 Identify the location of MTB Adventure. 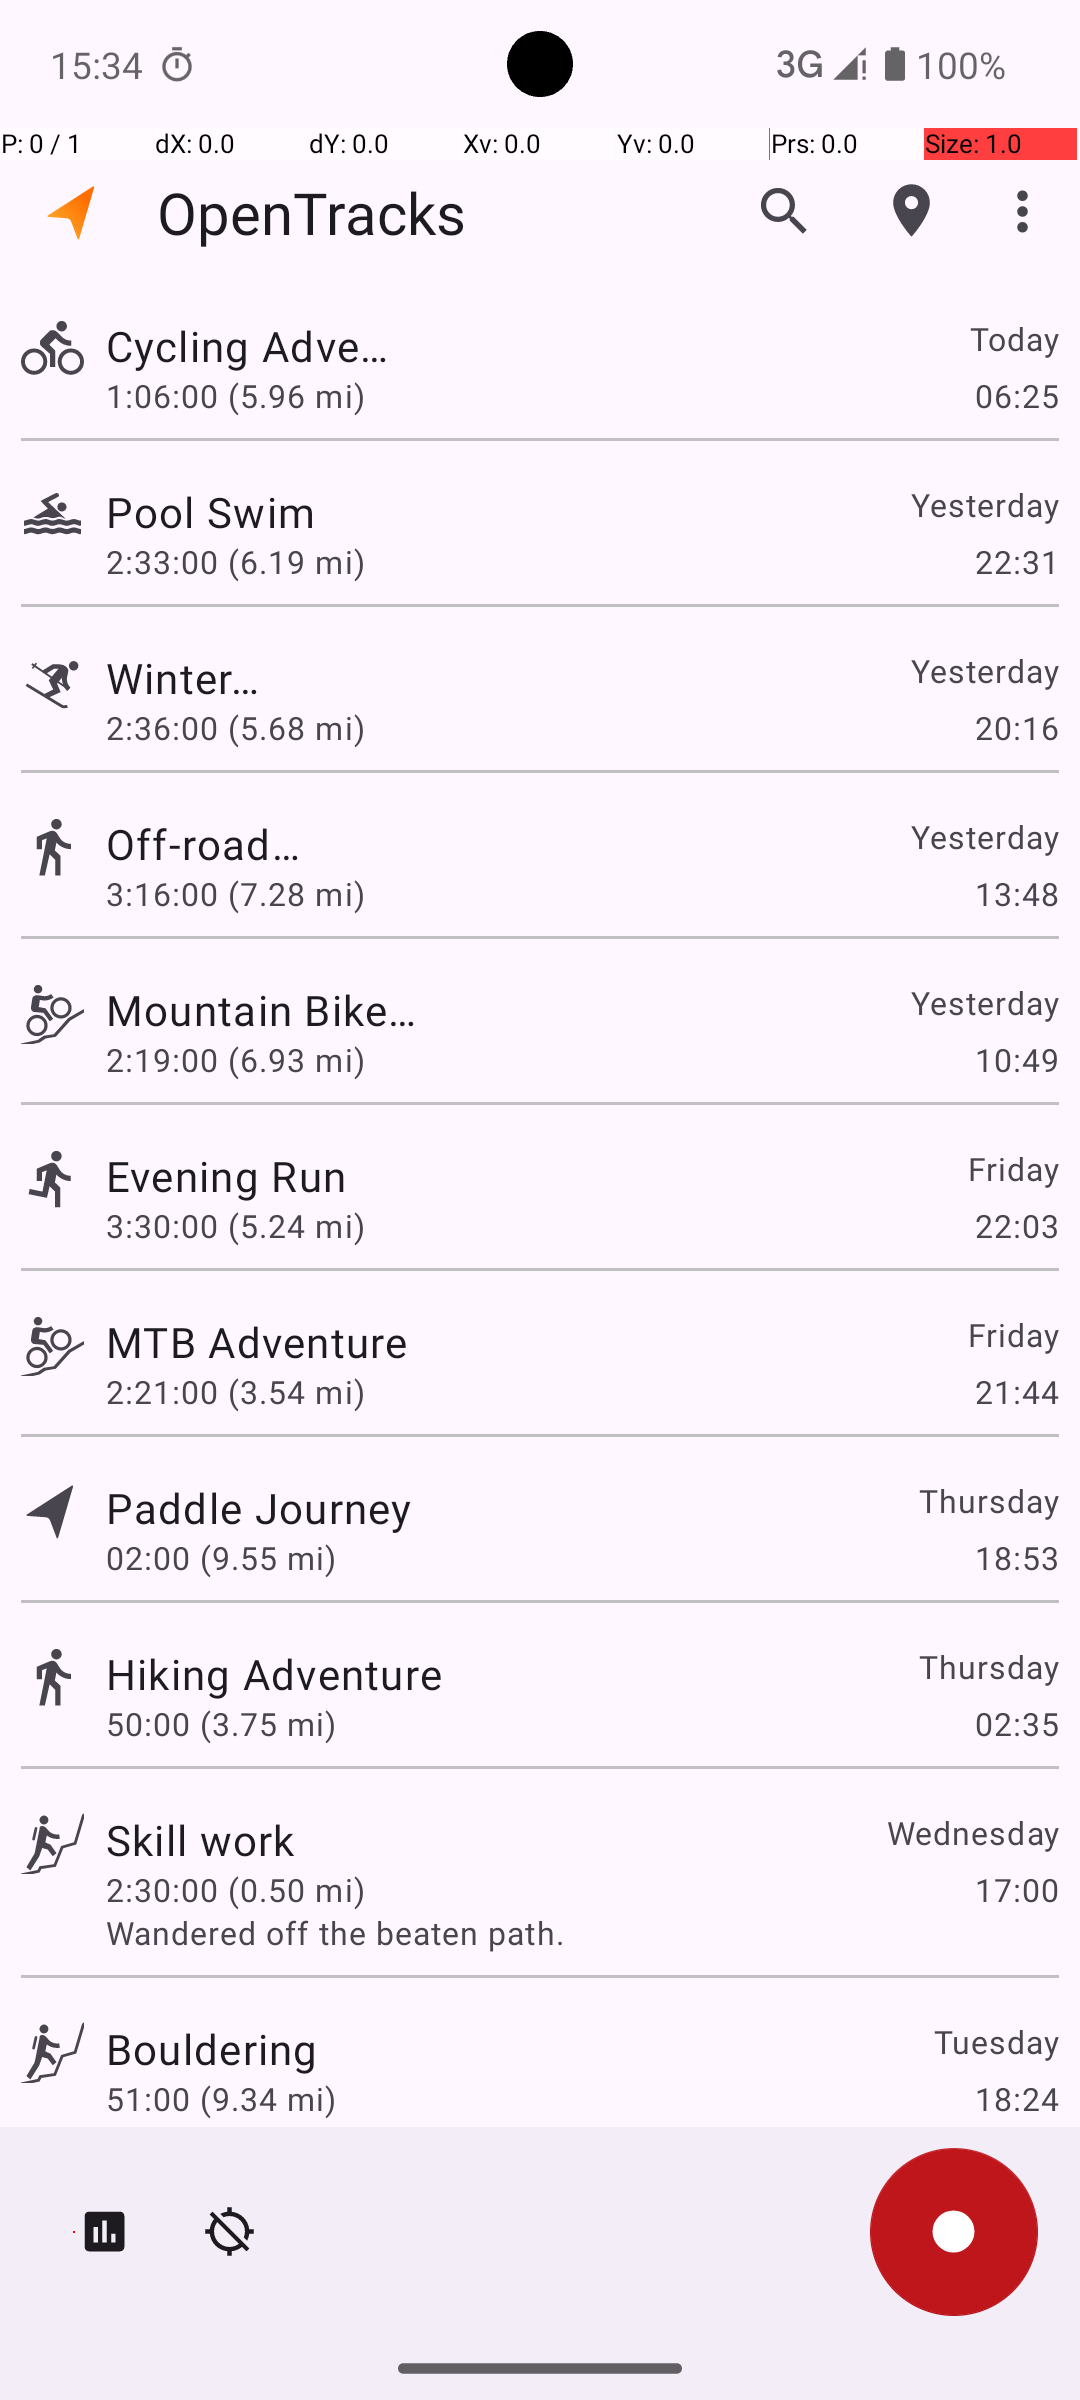
(256, 1342).